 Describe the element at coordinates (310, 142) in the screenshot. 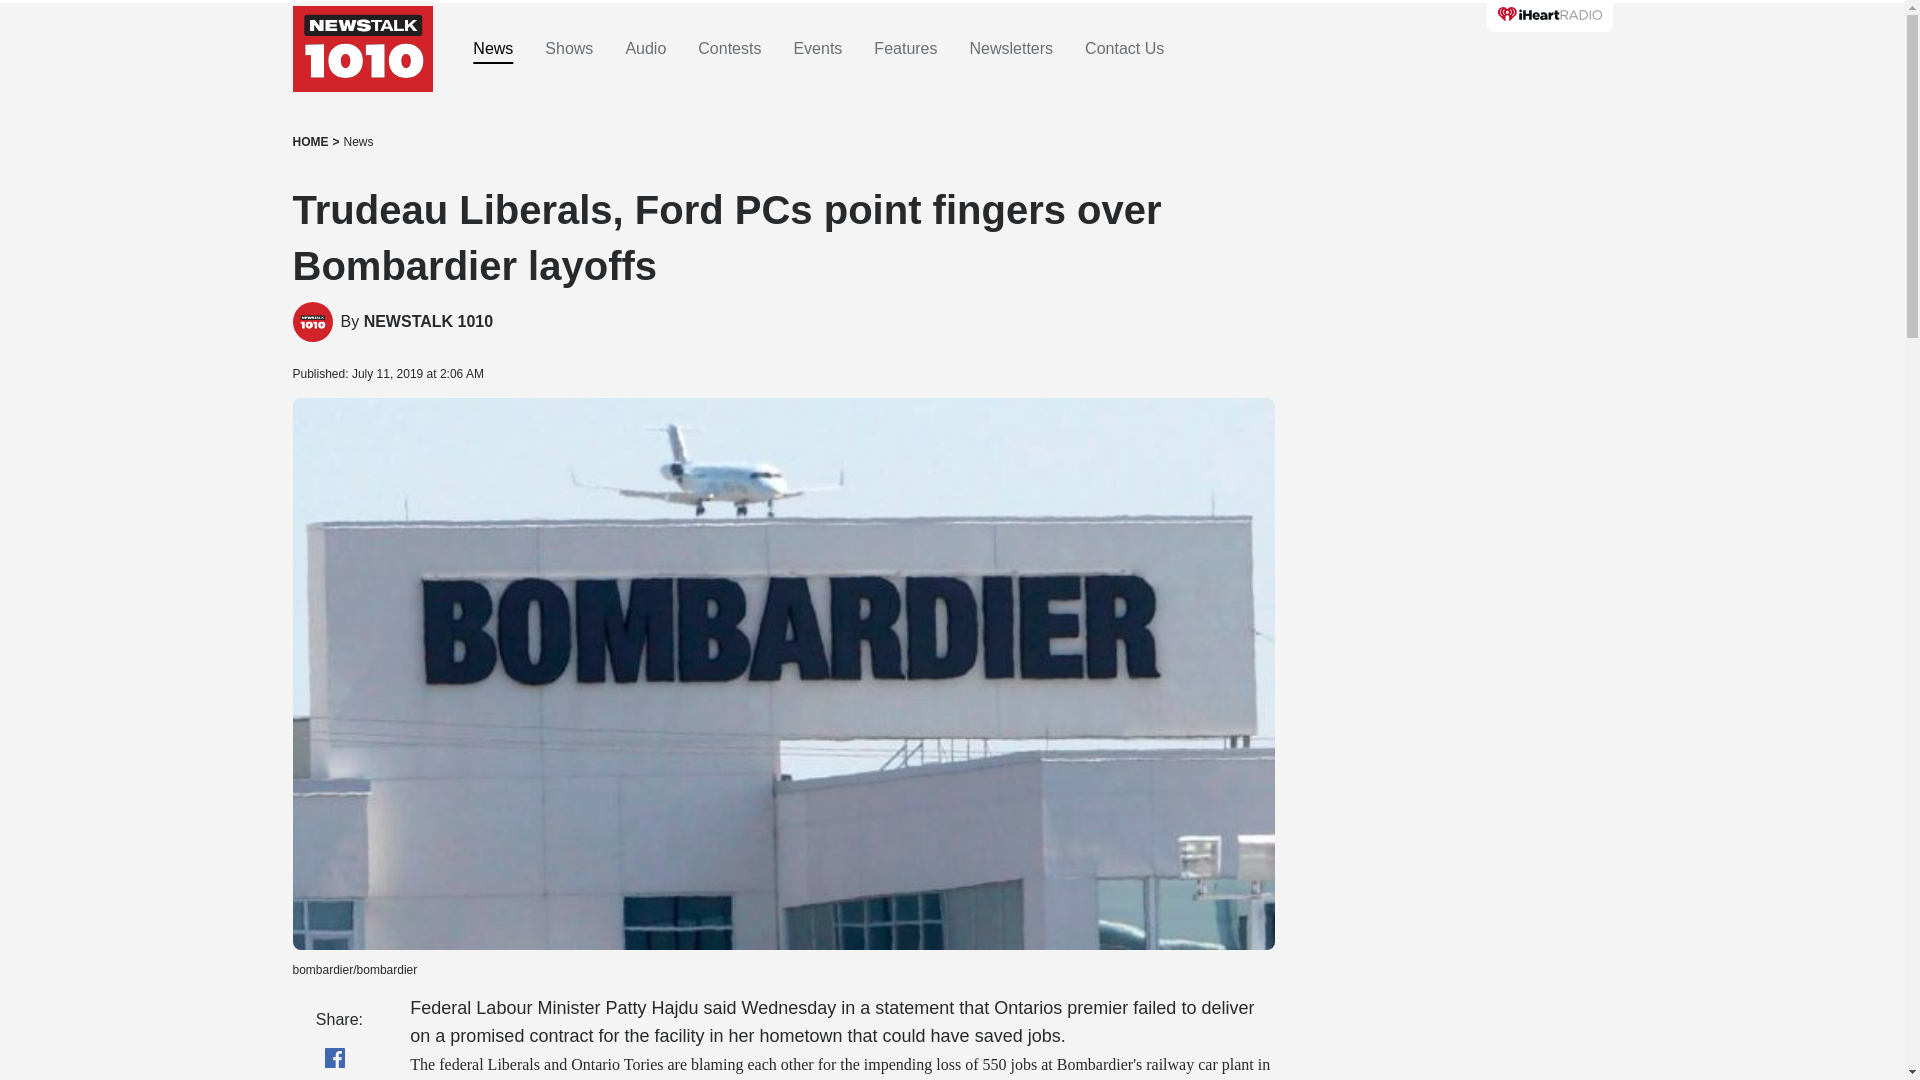

I see `HOME` at that location.